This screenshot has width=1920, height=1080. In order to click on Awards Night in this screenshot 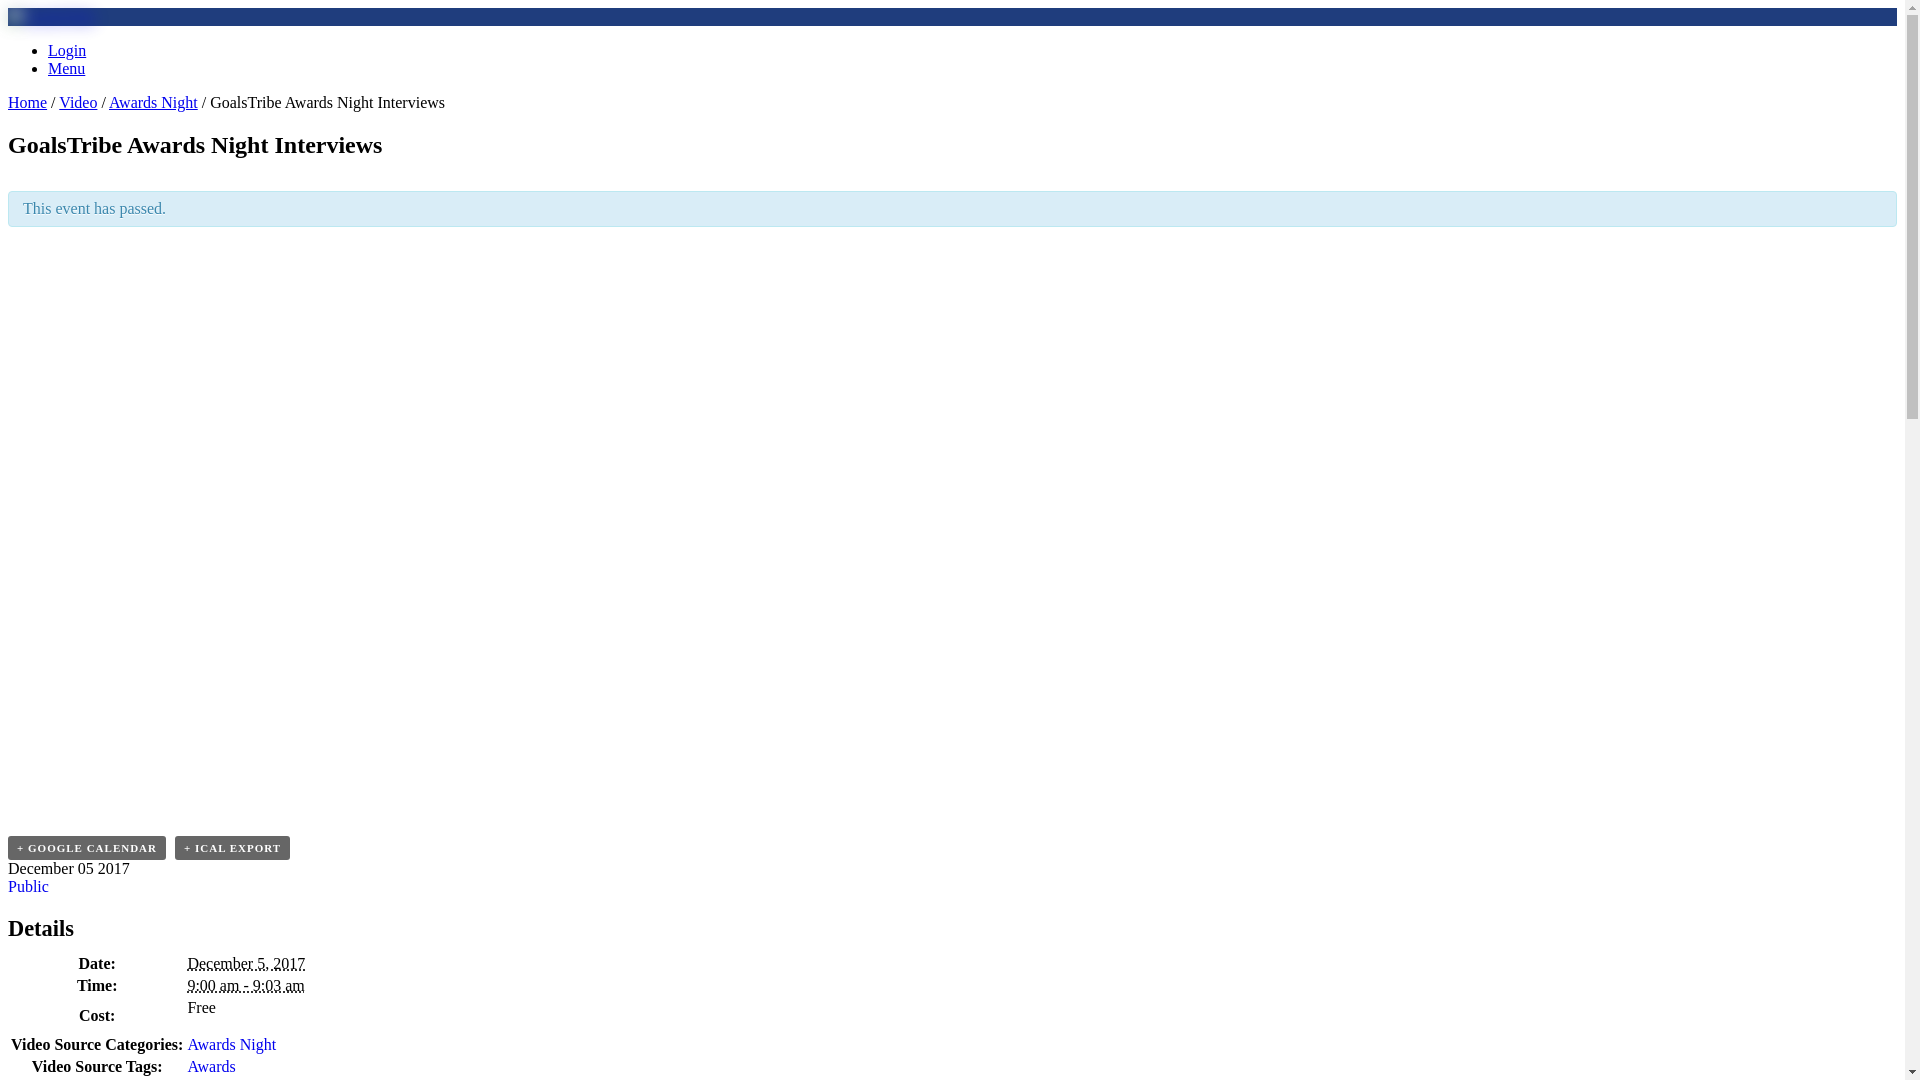, I will do `click(232, 1044)`.